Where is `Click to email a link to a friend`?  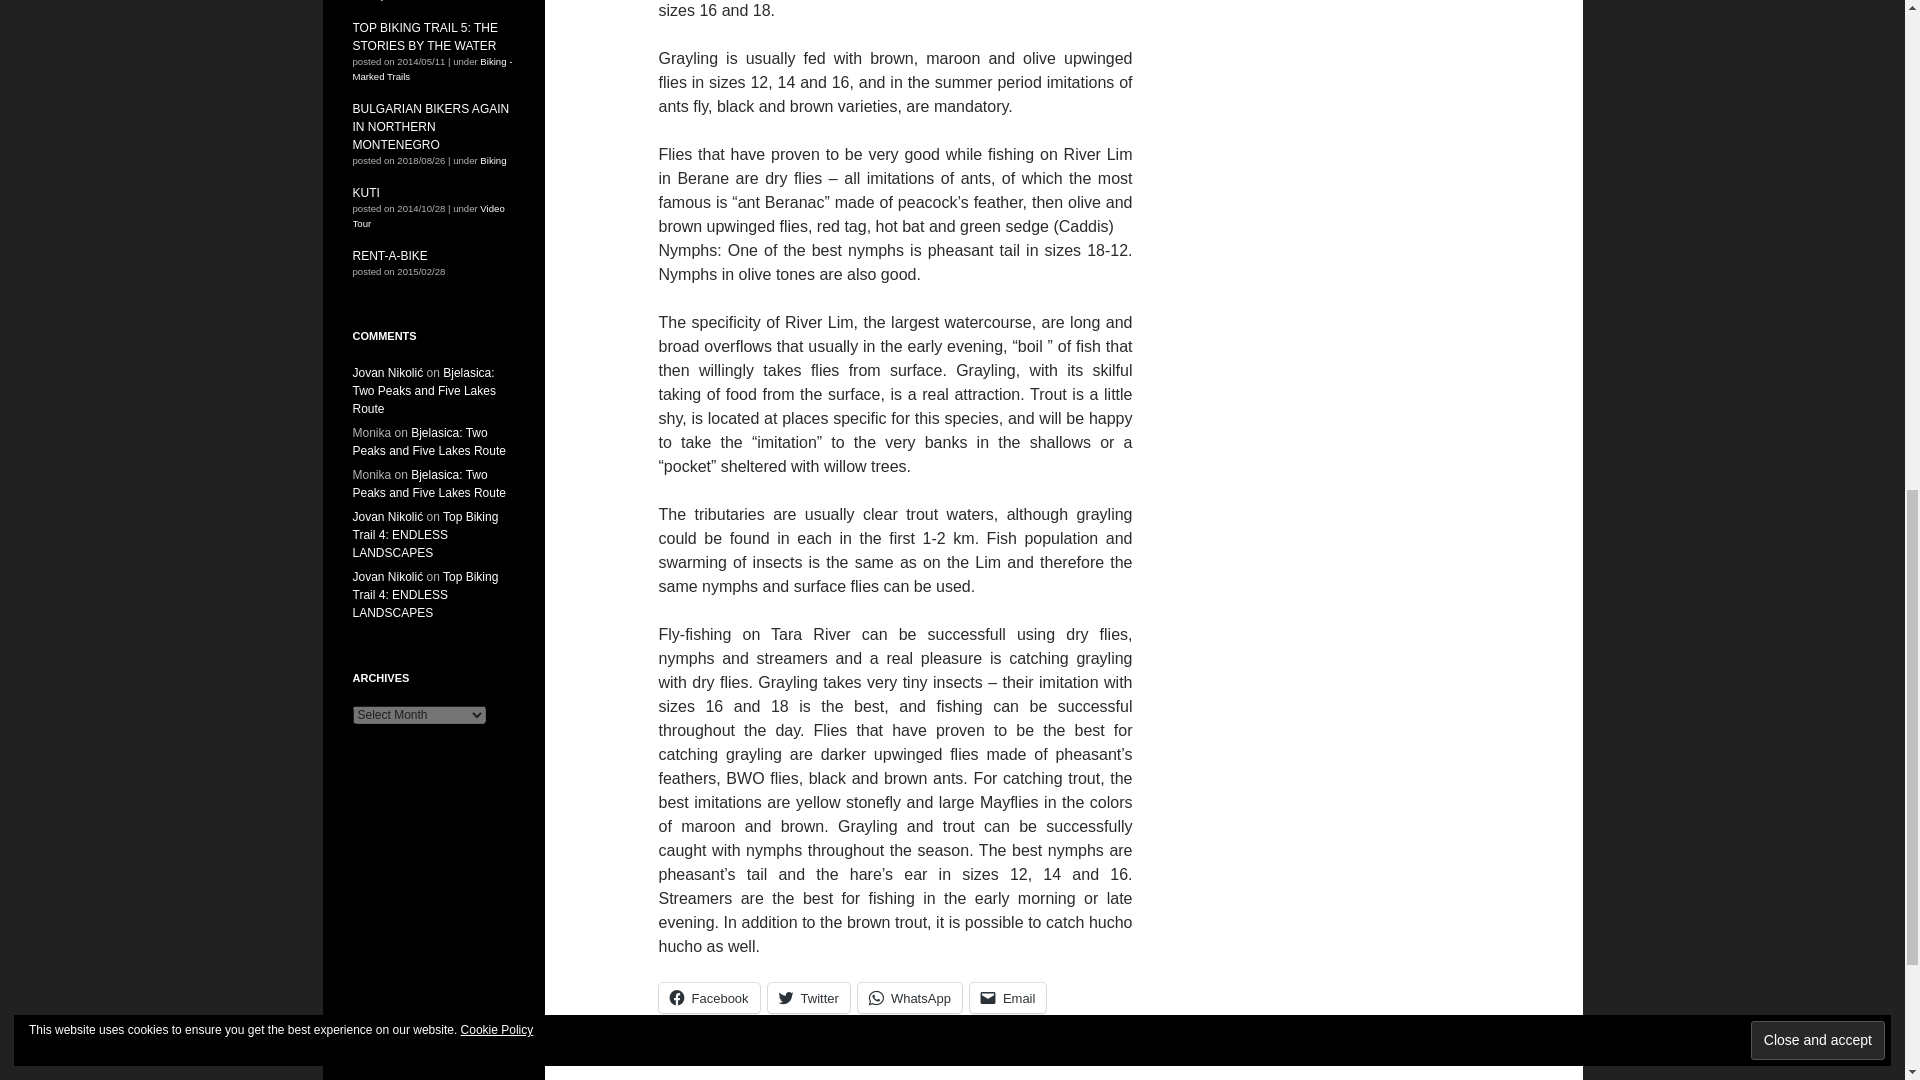 Click to email a link to a friend is located at coordinates (1008, 998).